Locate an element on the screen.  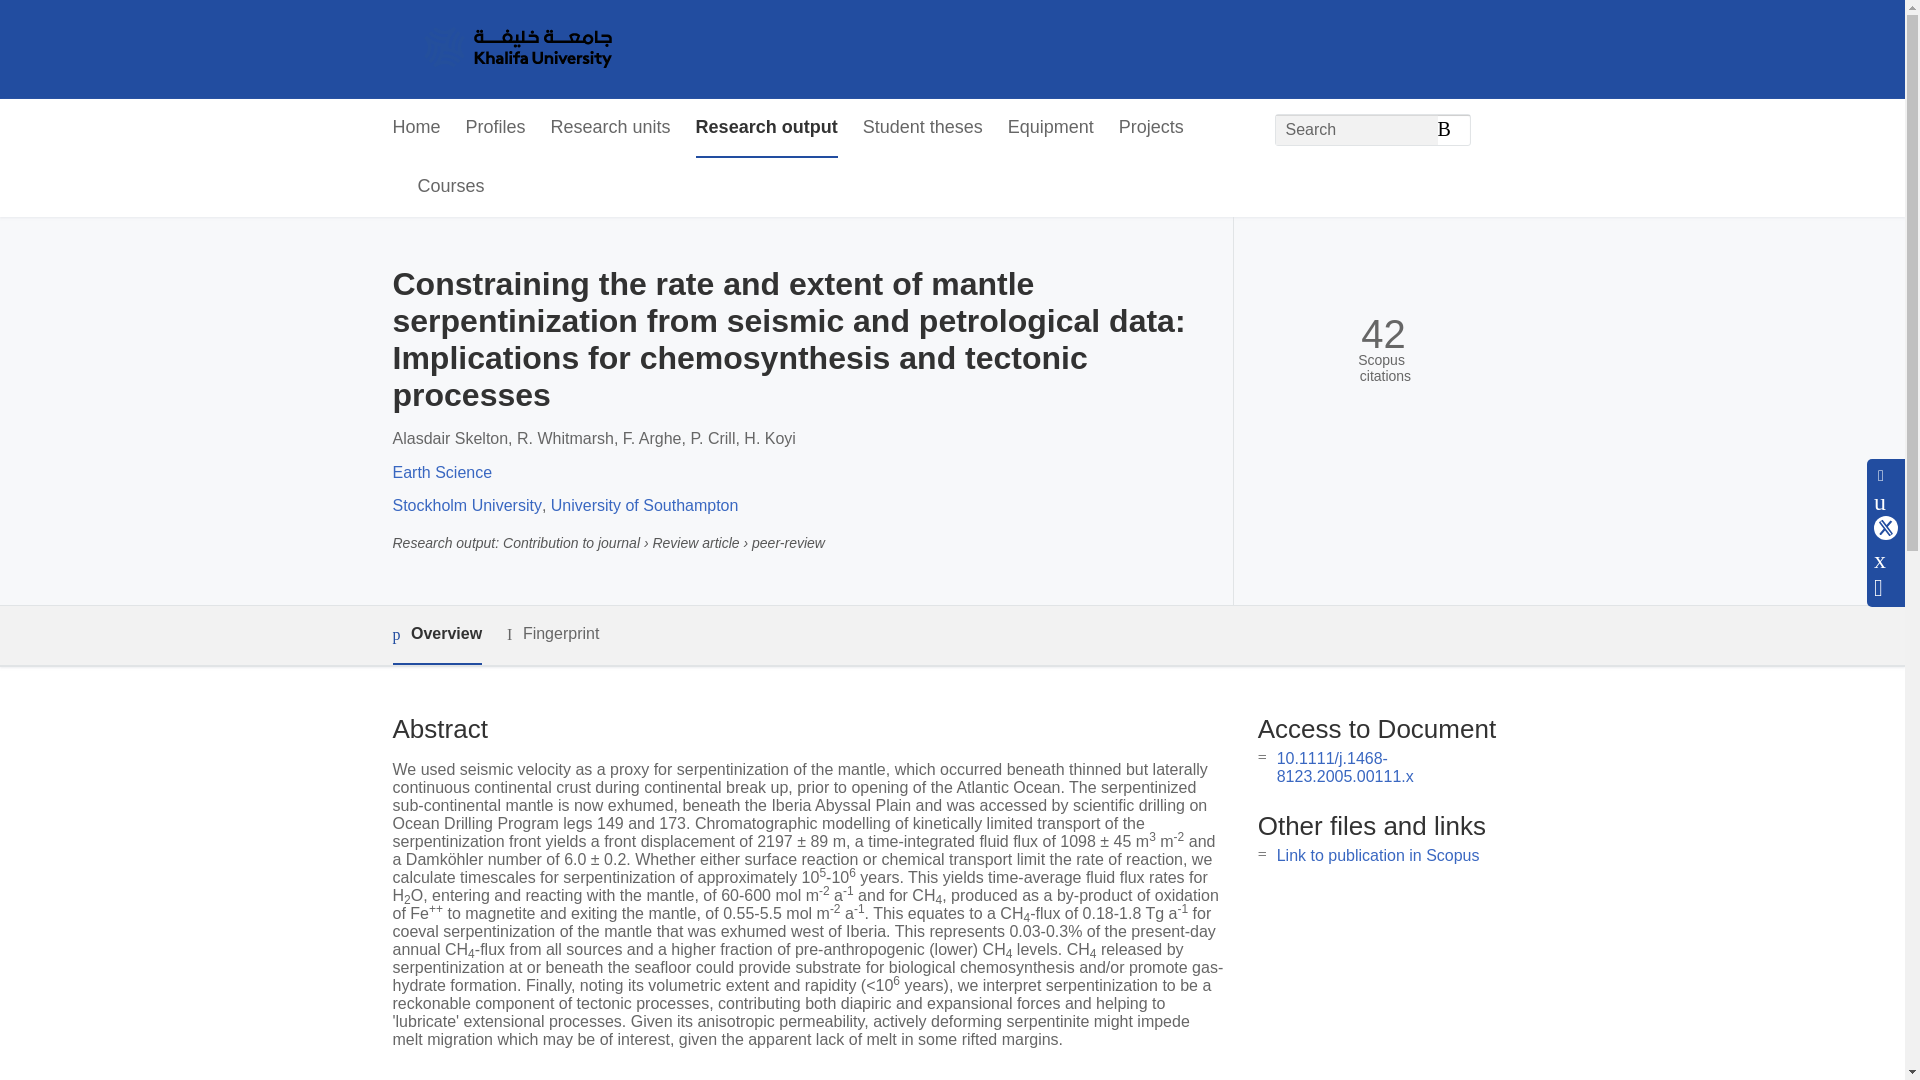
Research units is located at coordinates (610, 128).